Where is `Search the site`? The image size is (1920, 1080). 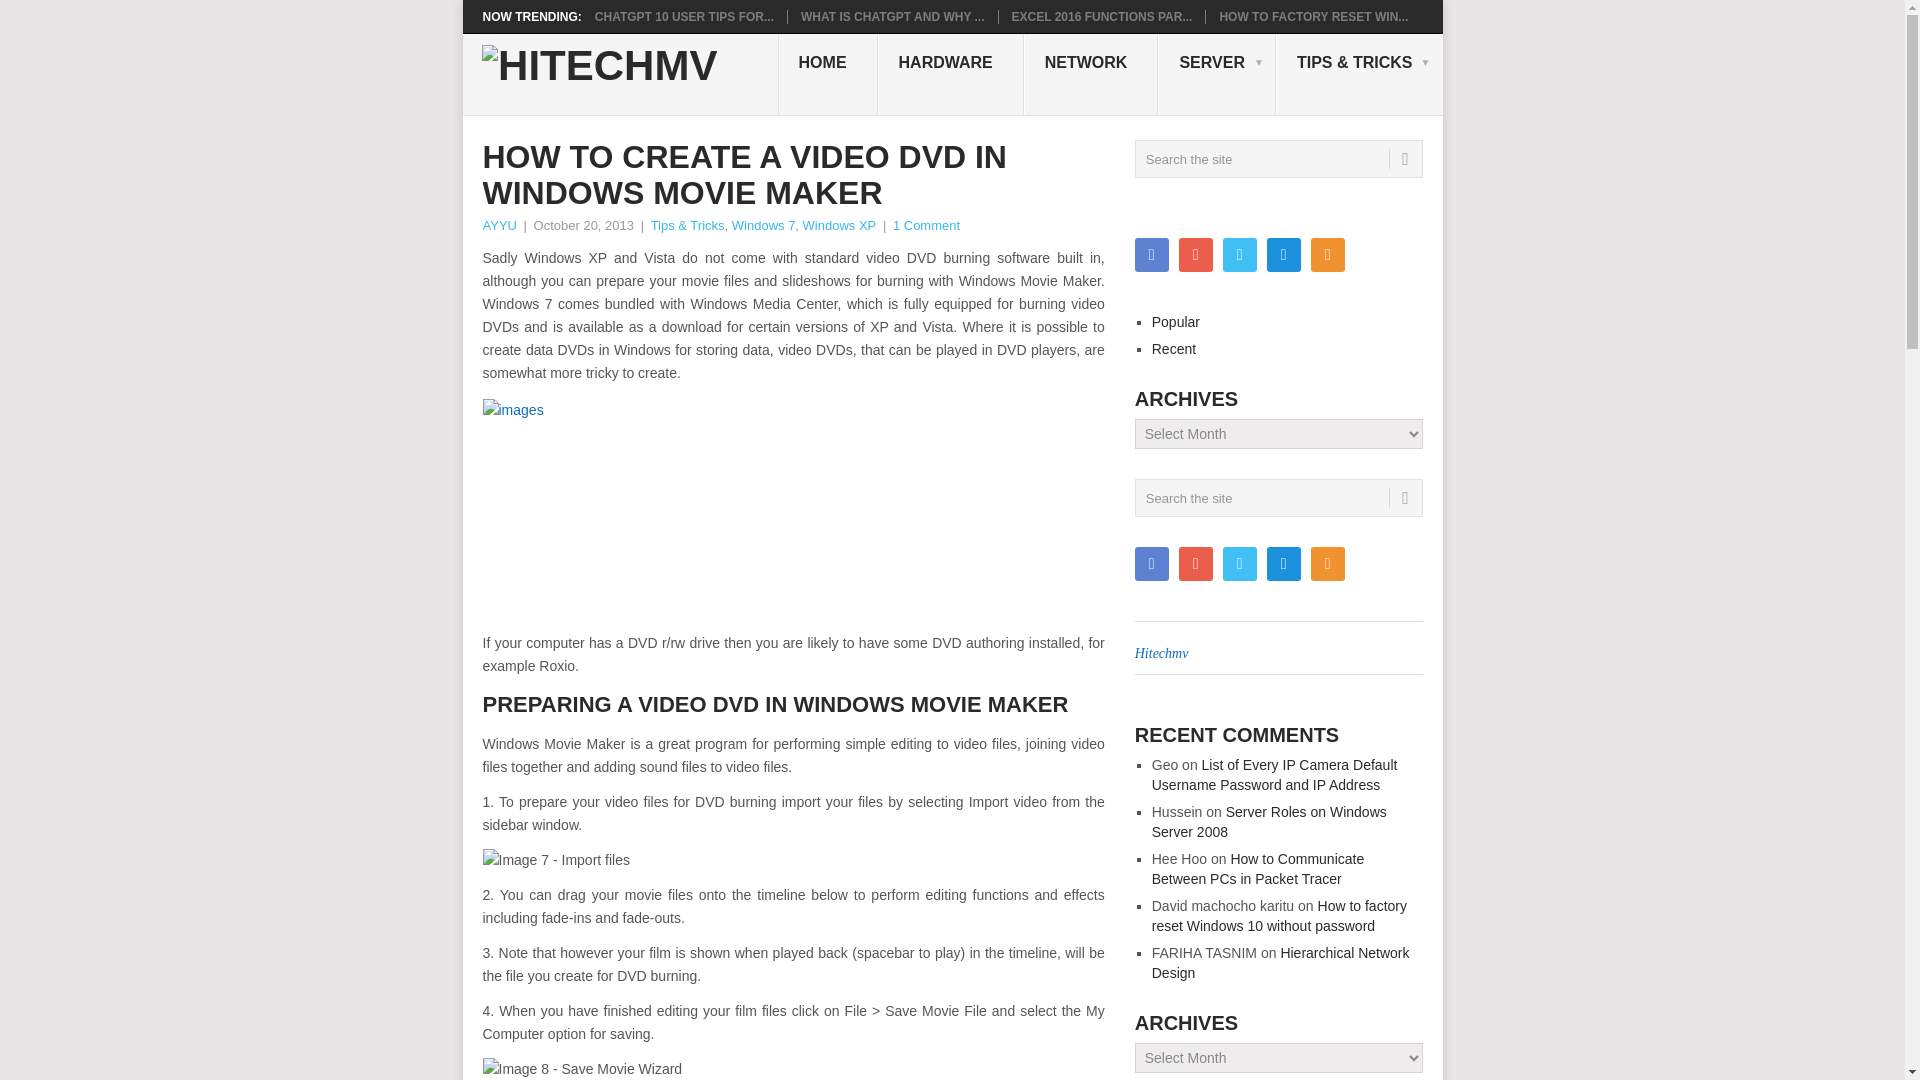 Search the site is located at coordinates (1278, 159).